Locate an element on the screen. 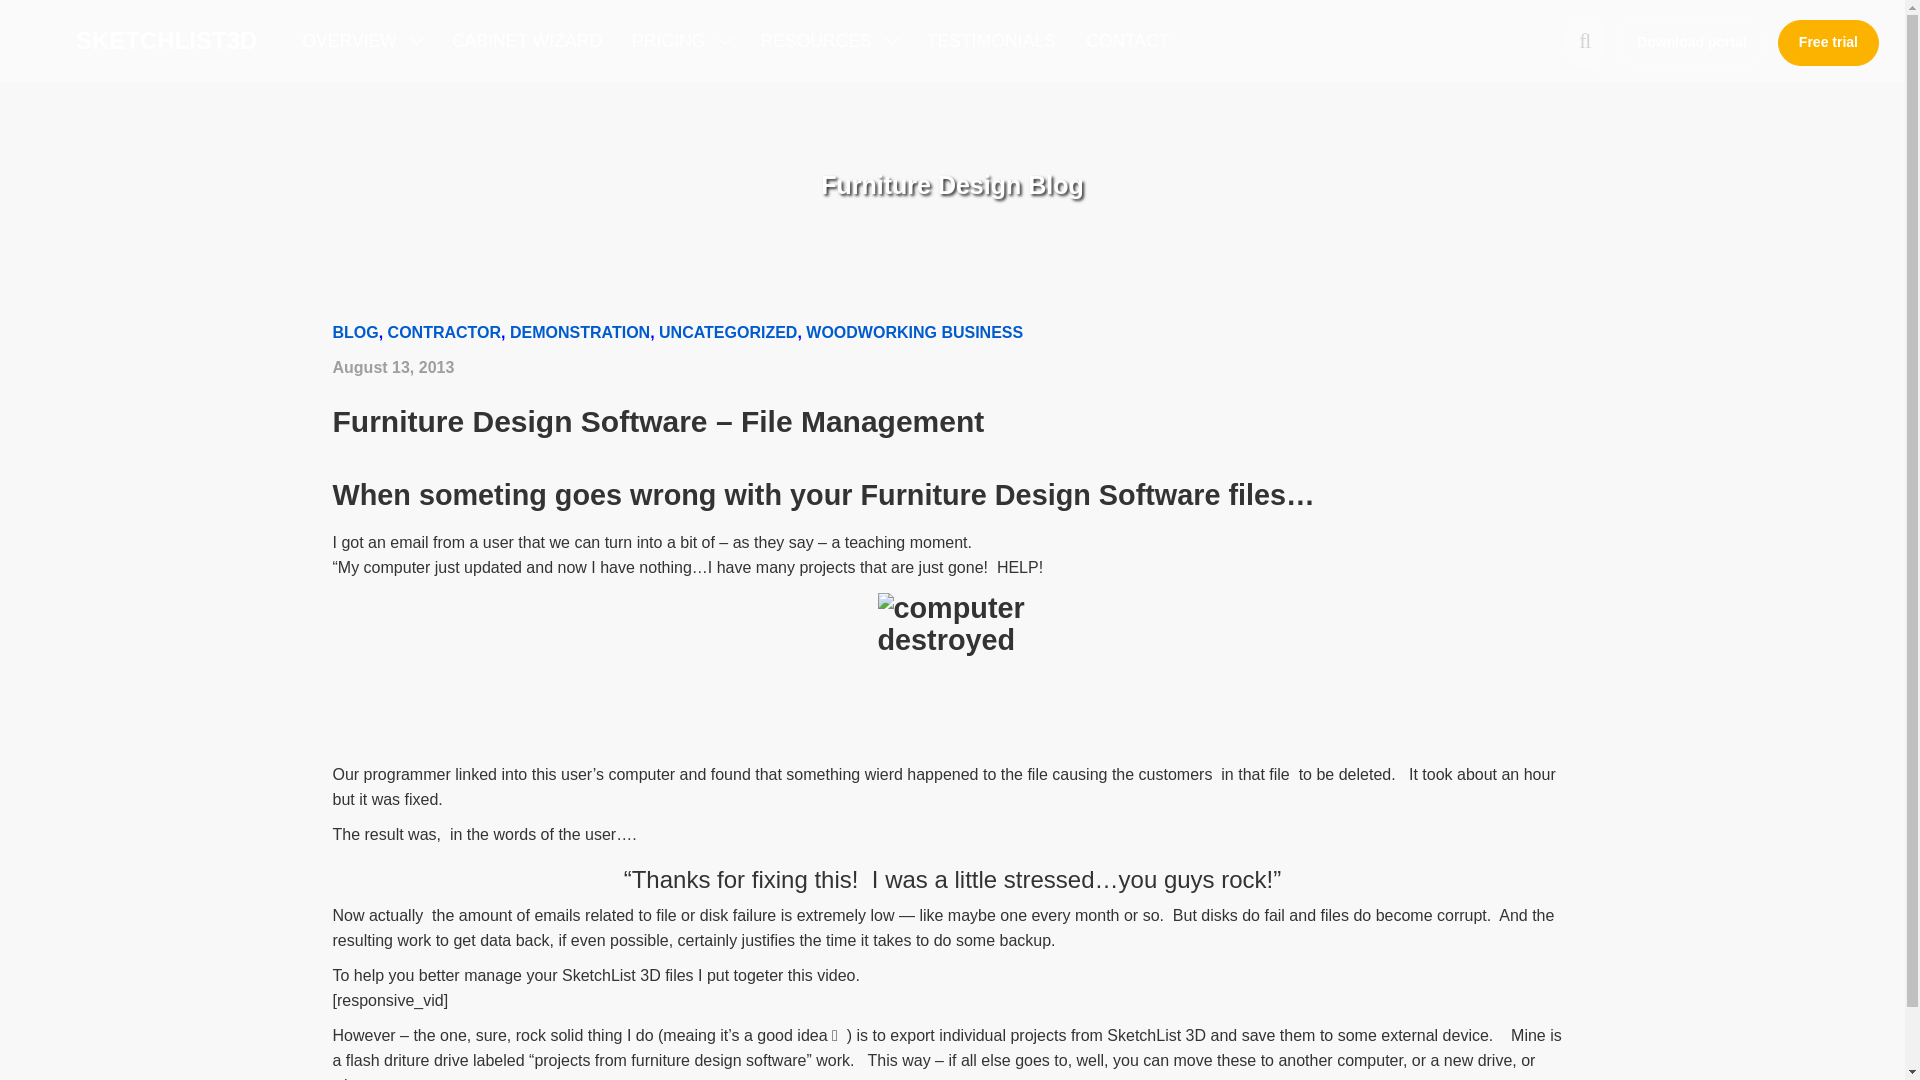 This screenshot has width=1920, height=1080. BLOG is located at coordinates (355, 332).